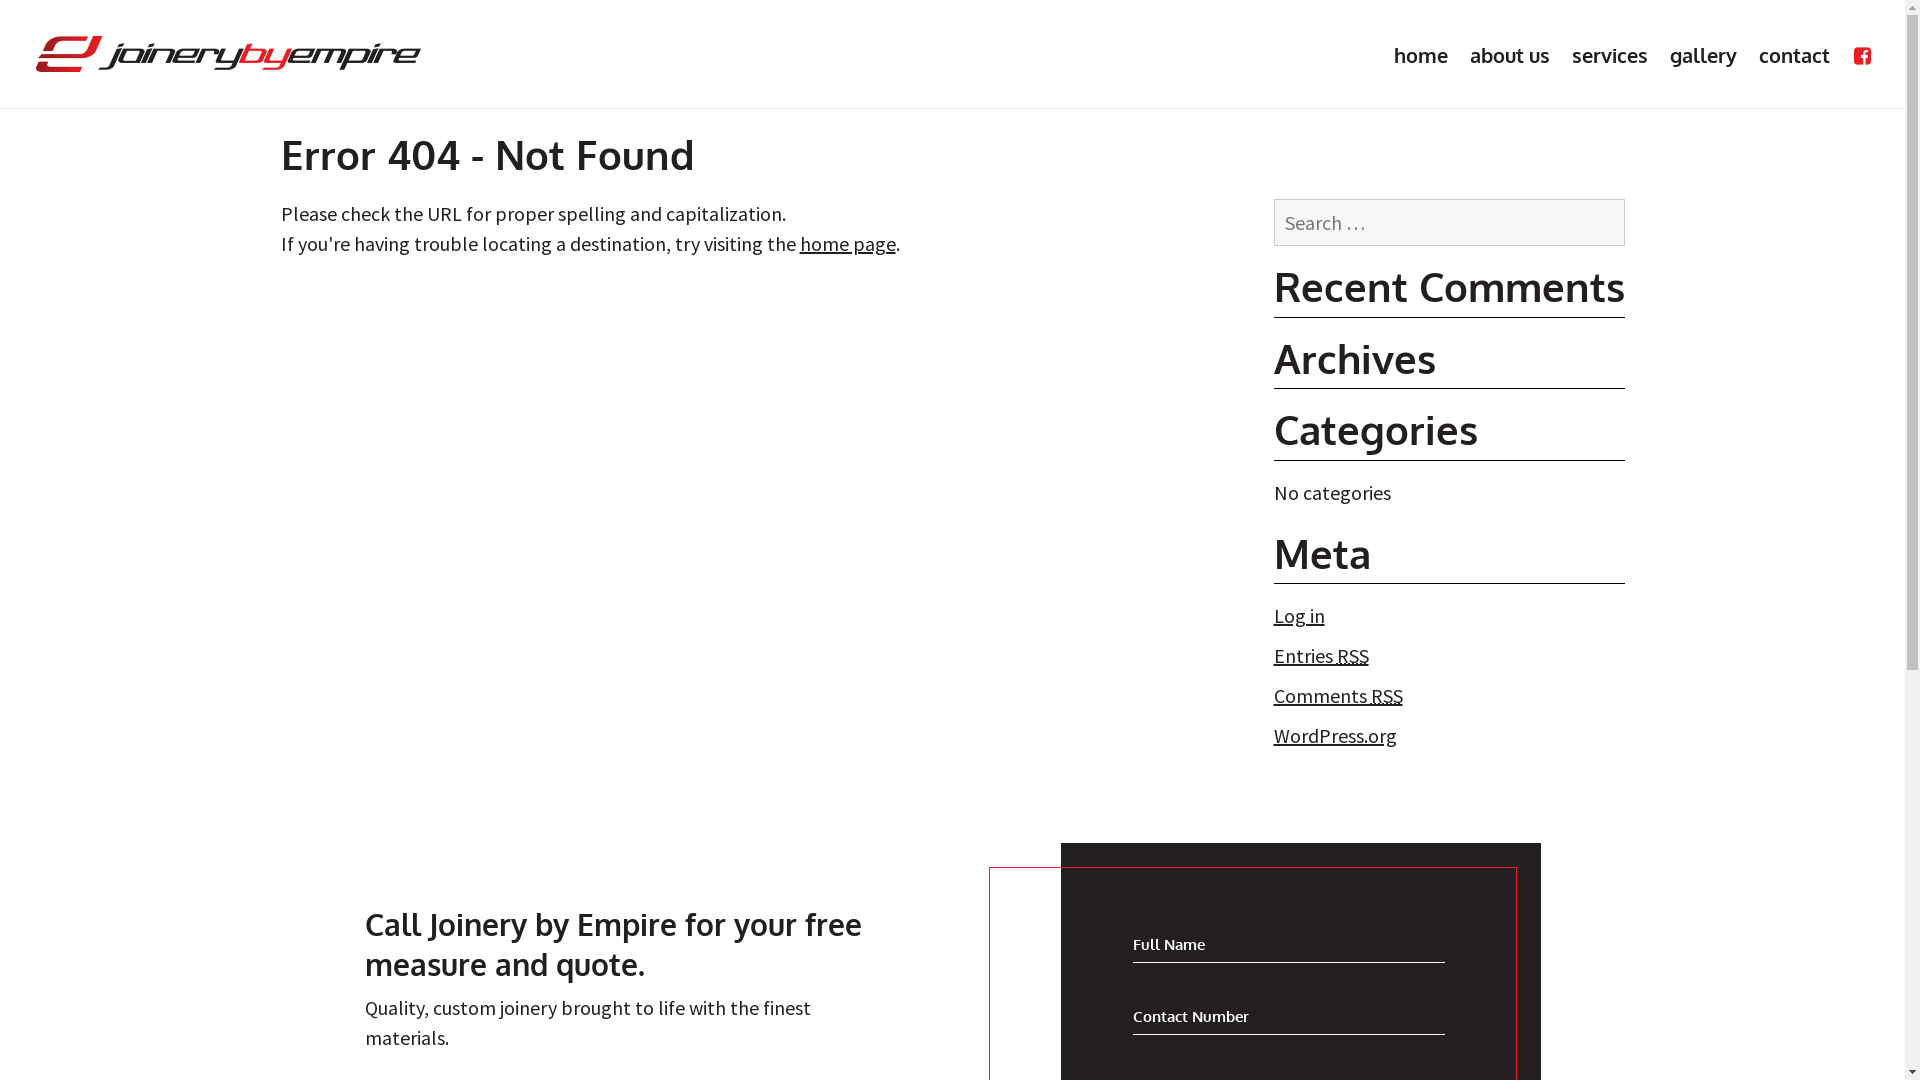 This screenshot has height=1080, width=1920. What do you see at coordinates (1336, 735) in the screenshot?
I see `WordPress.org` at bounding box center [1336, 735].